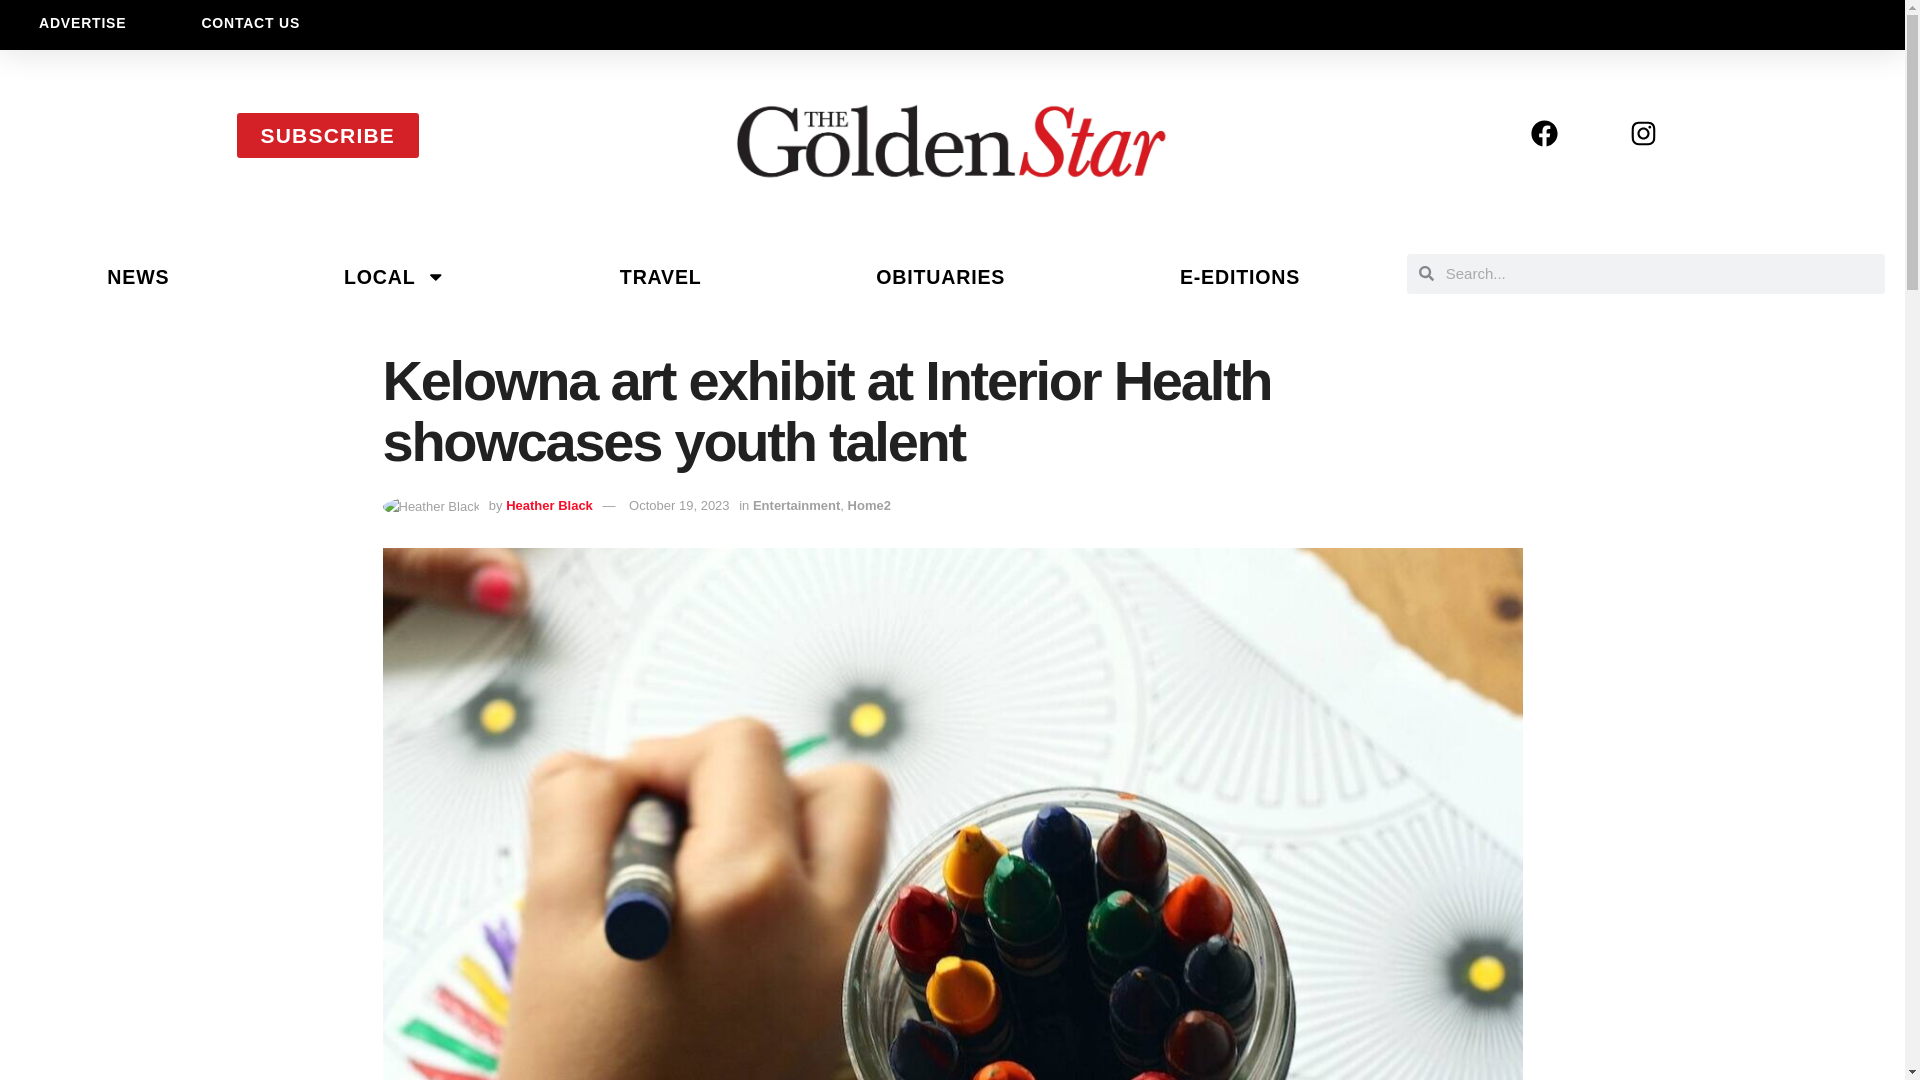  I want to click on SUBSCRIBE, so click(327, 135).